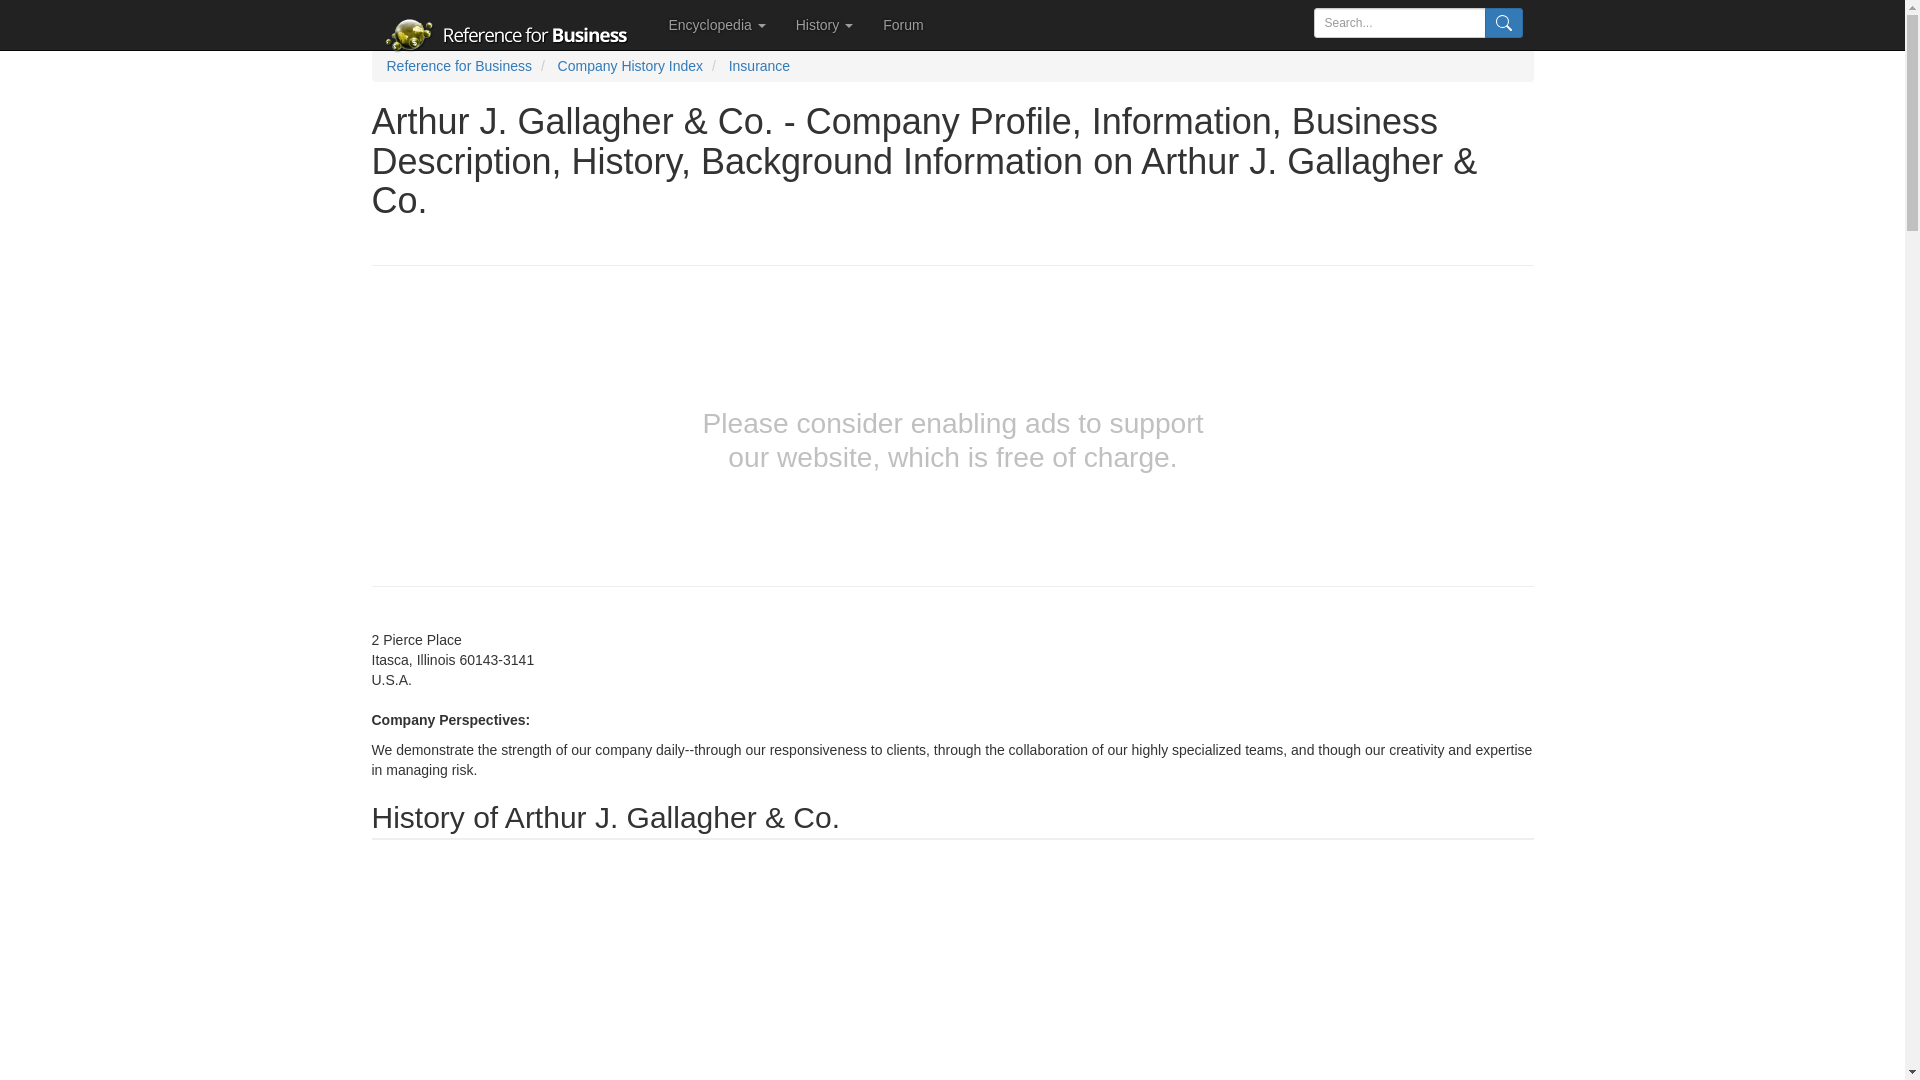  Describe the element at coordinates (718, 24) in the screenshot. I see `Encyclopedia` at that location.